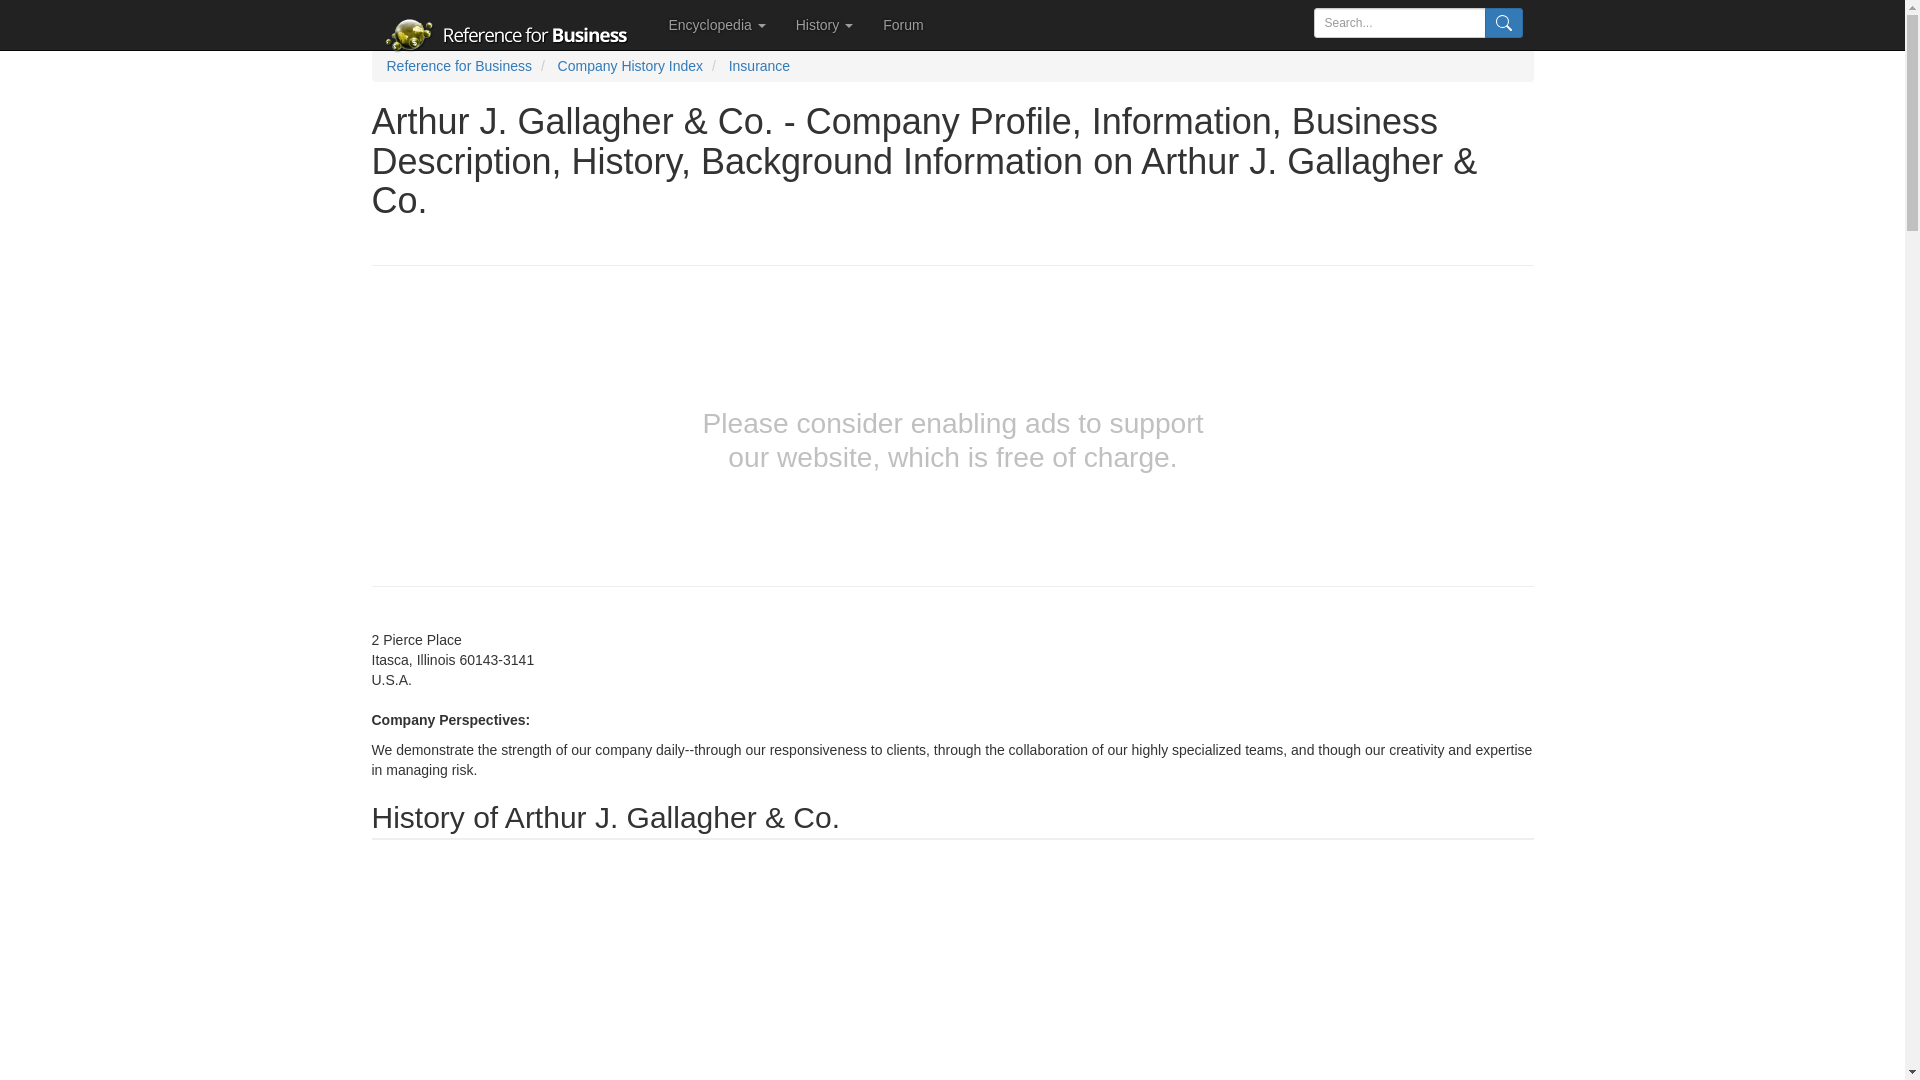  Describe the element at coordinates (718, 24) in the screenshot. I see `Encyclopedia` at that location.